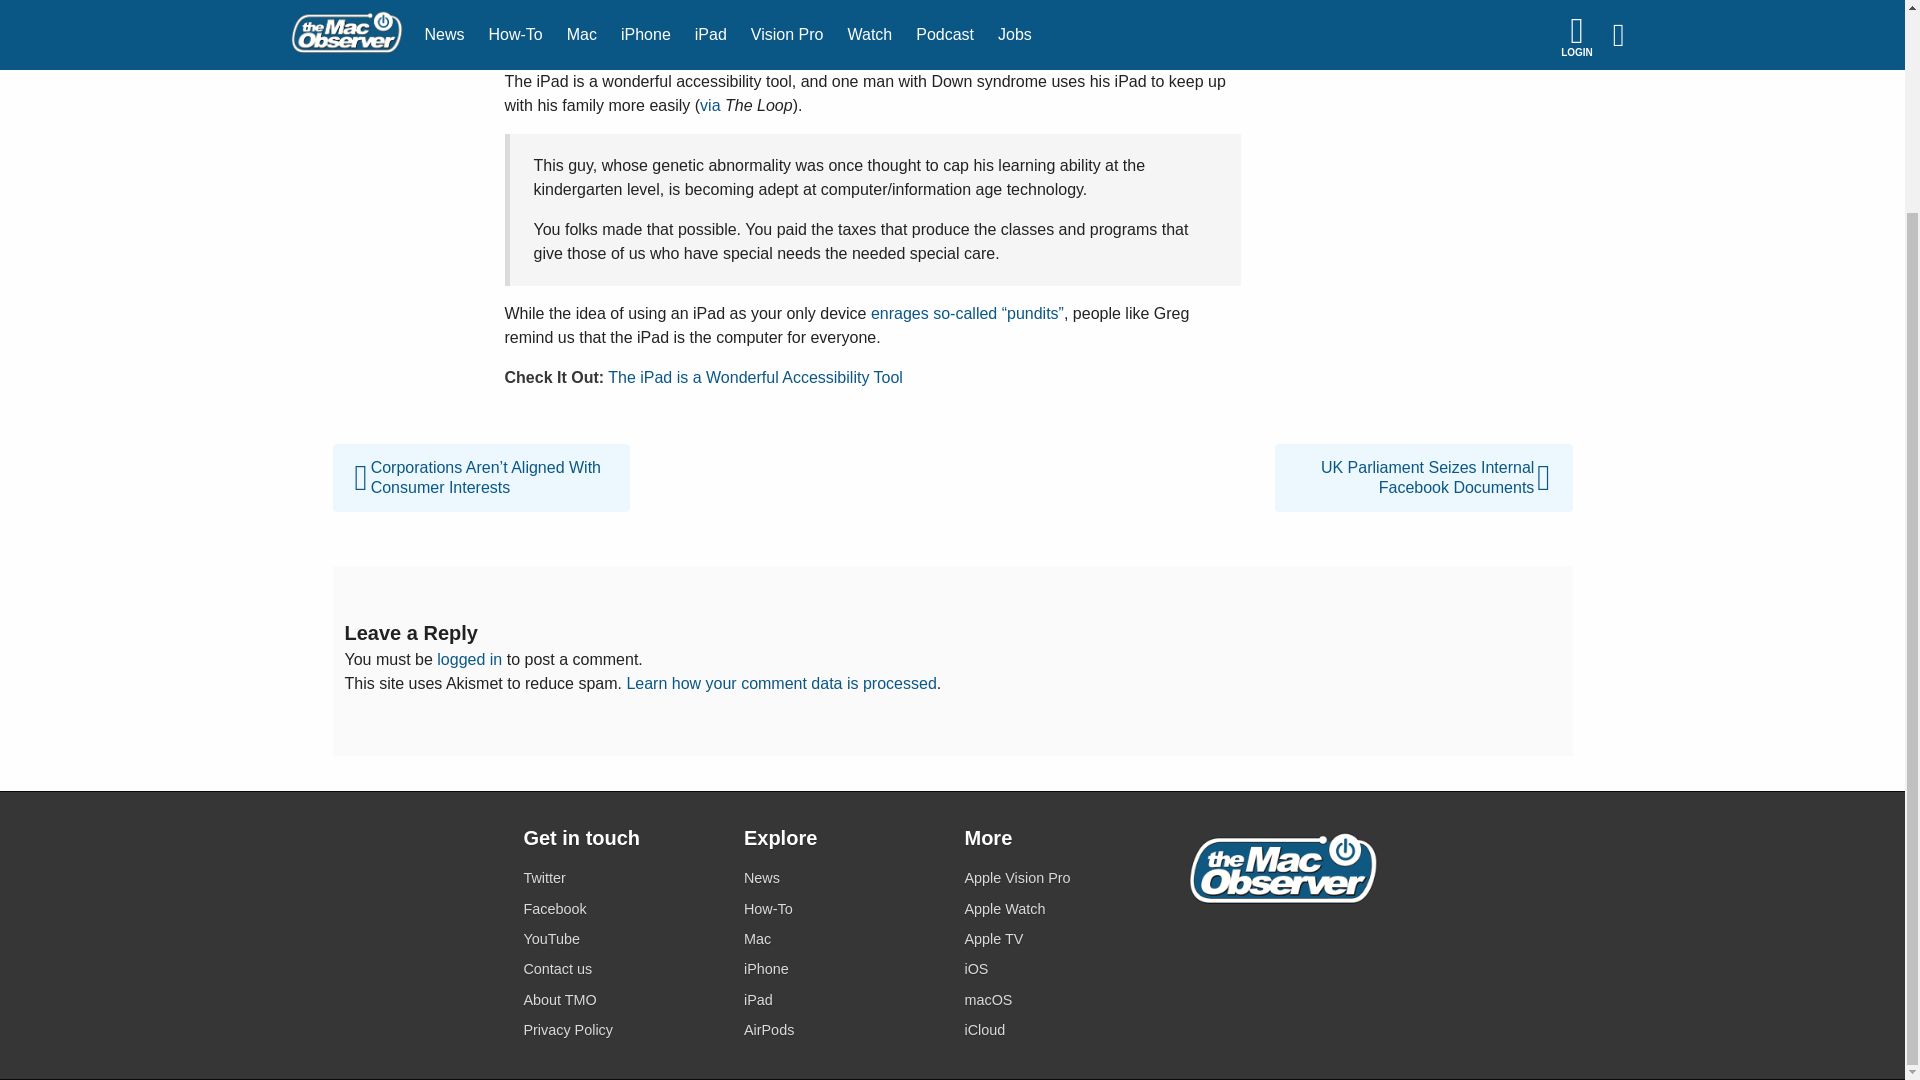 This screenshot has height=1080, width=1920. What do you see at coordinates (621, 938) in the screenshot?
I see `YouTube` at bounding box center [621, 938].